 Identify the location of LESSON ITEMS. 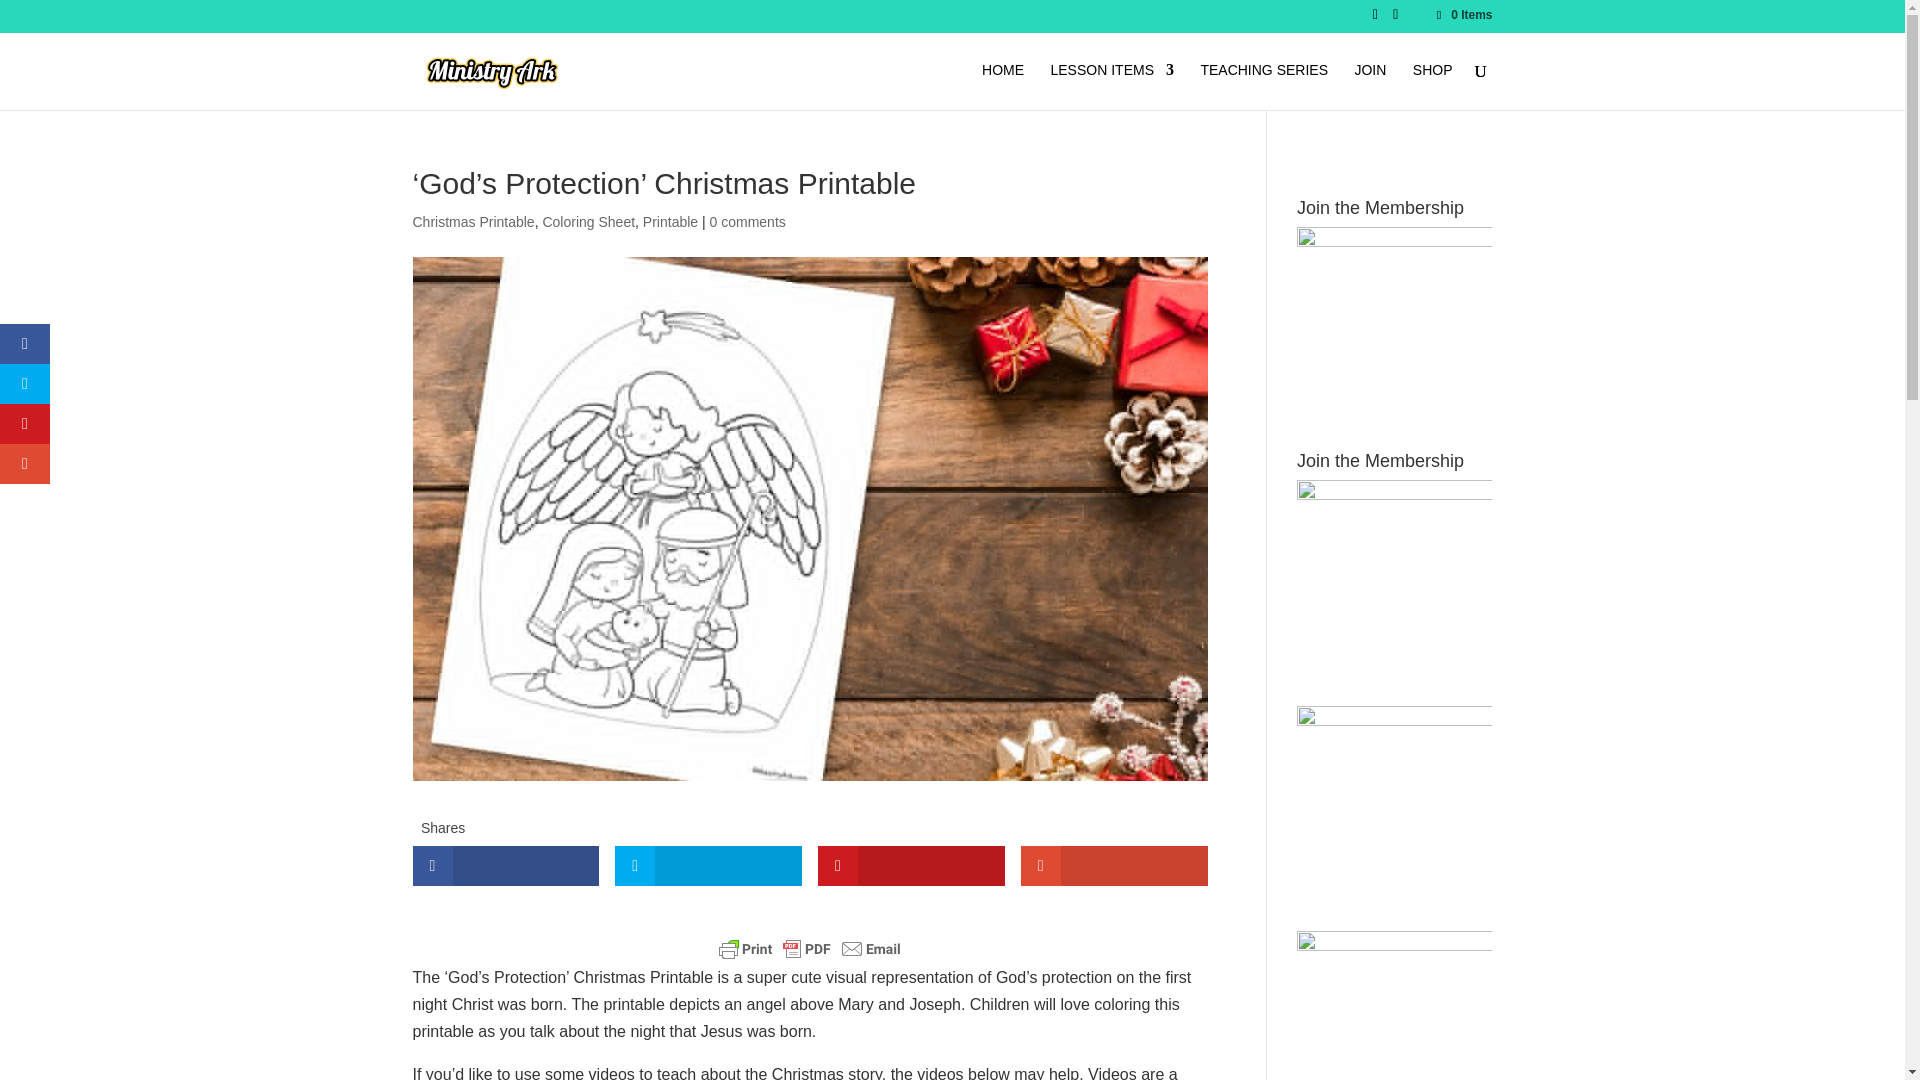
(1112, 86).